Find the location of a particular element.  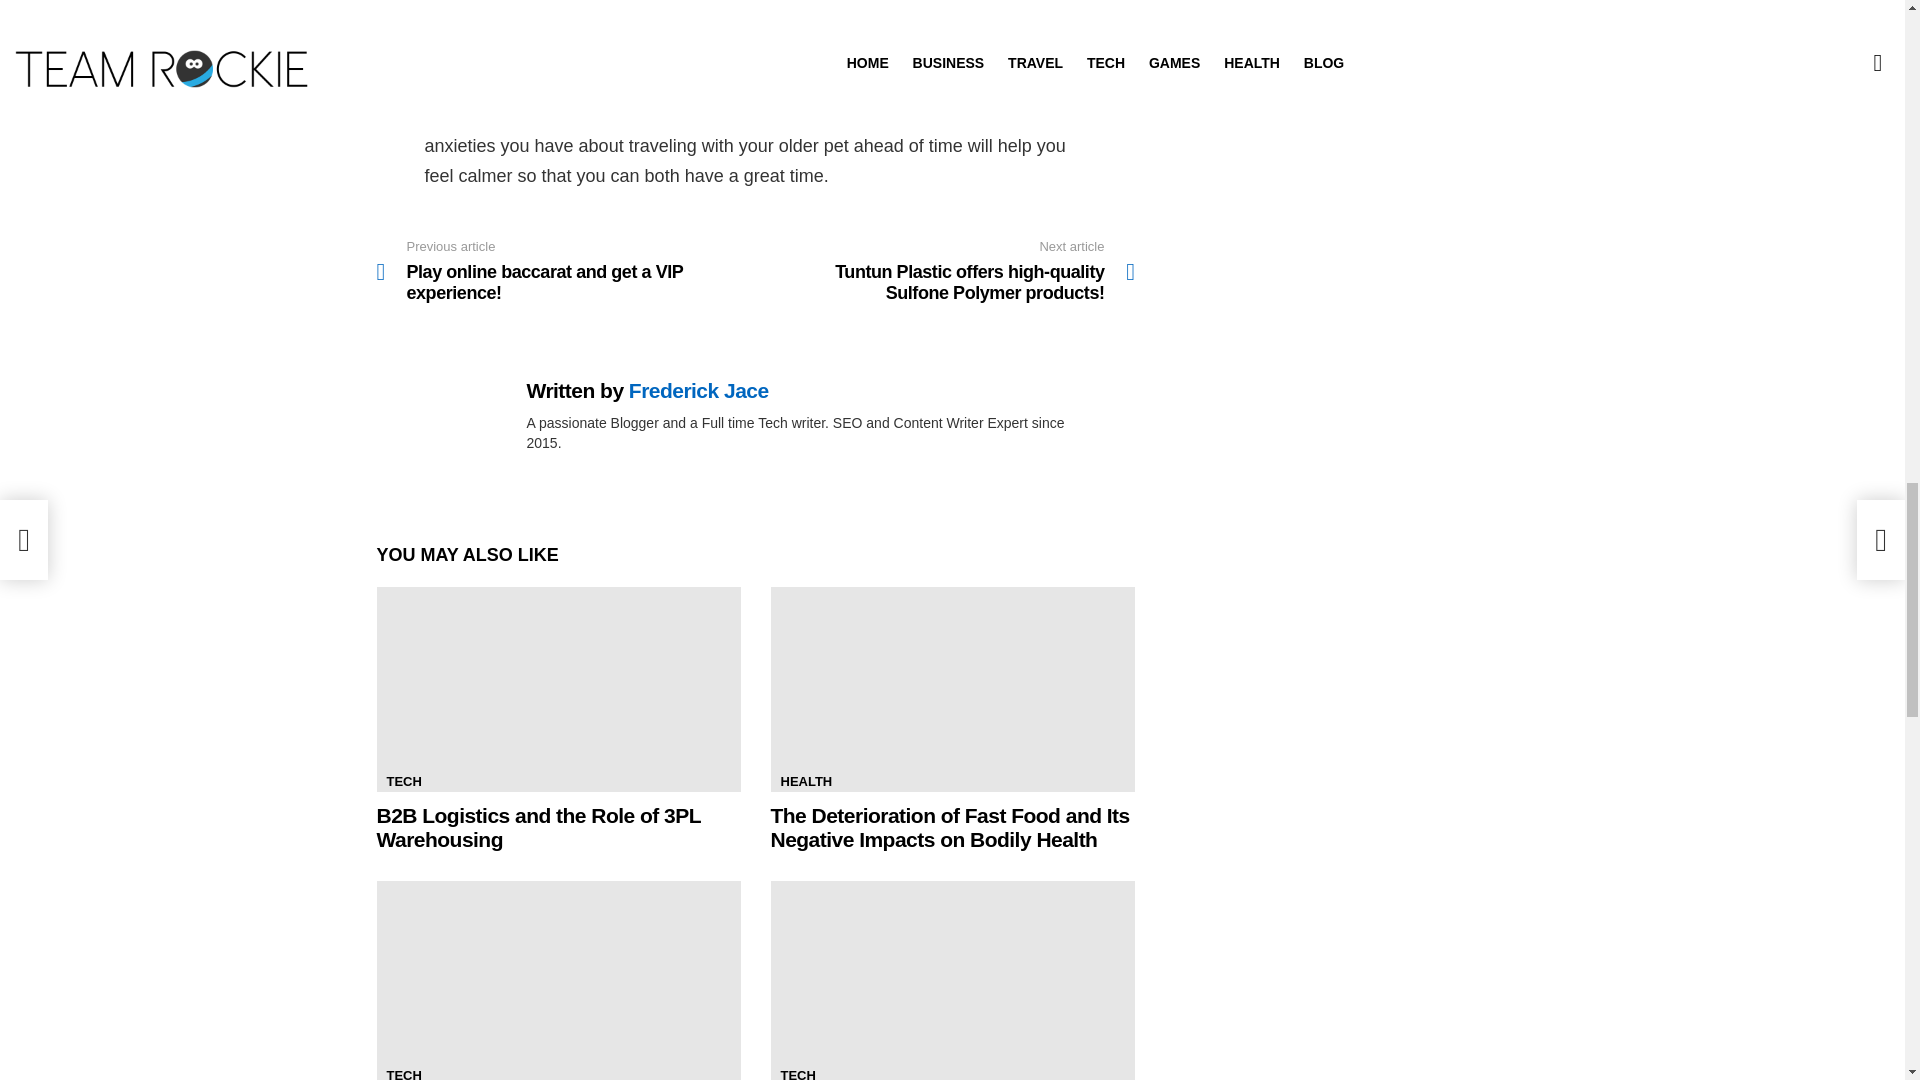

HEALTH is located at coordinates (806, 782).